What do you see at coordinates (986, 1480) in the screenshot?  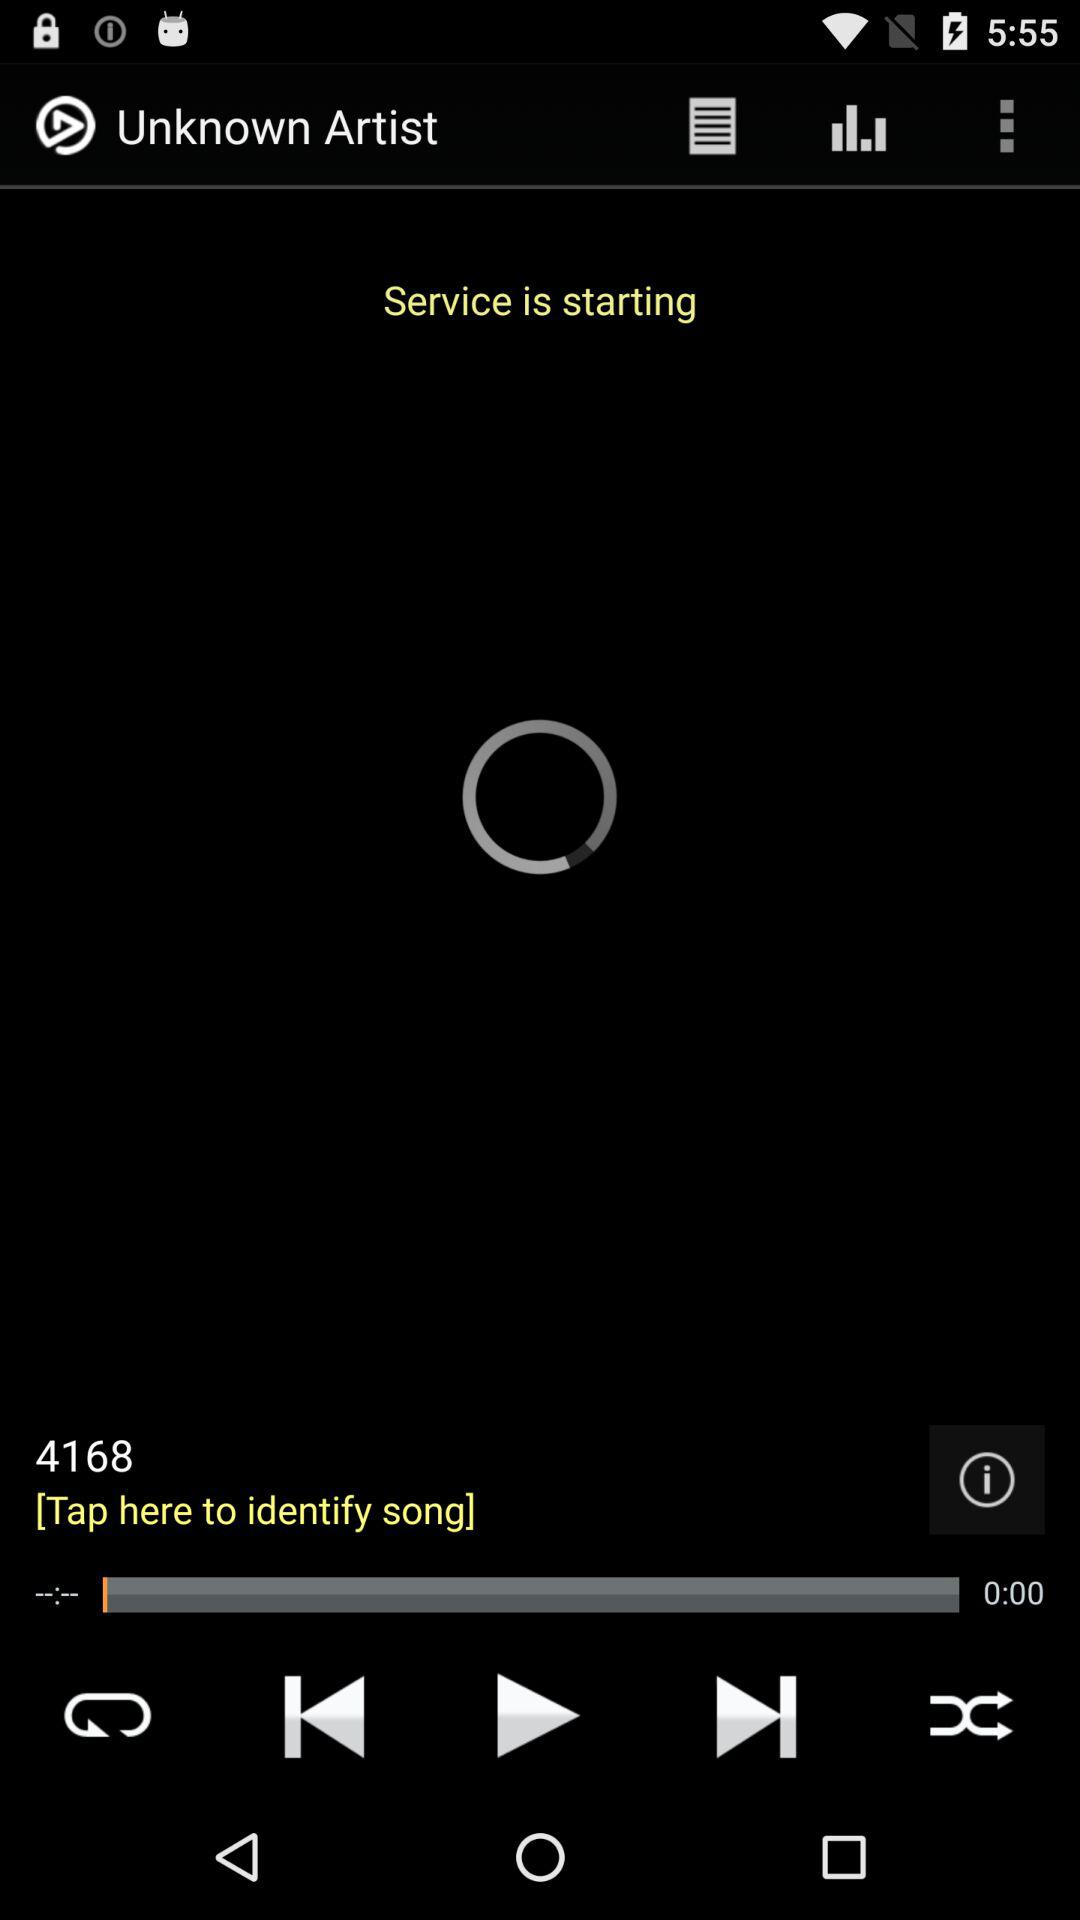 I see `detail the pages` at bounding box center [986, 1480].